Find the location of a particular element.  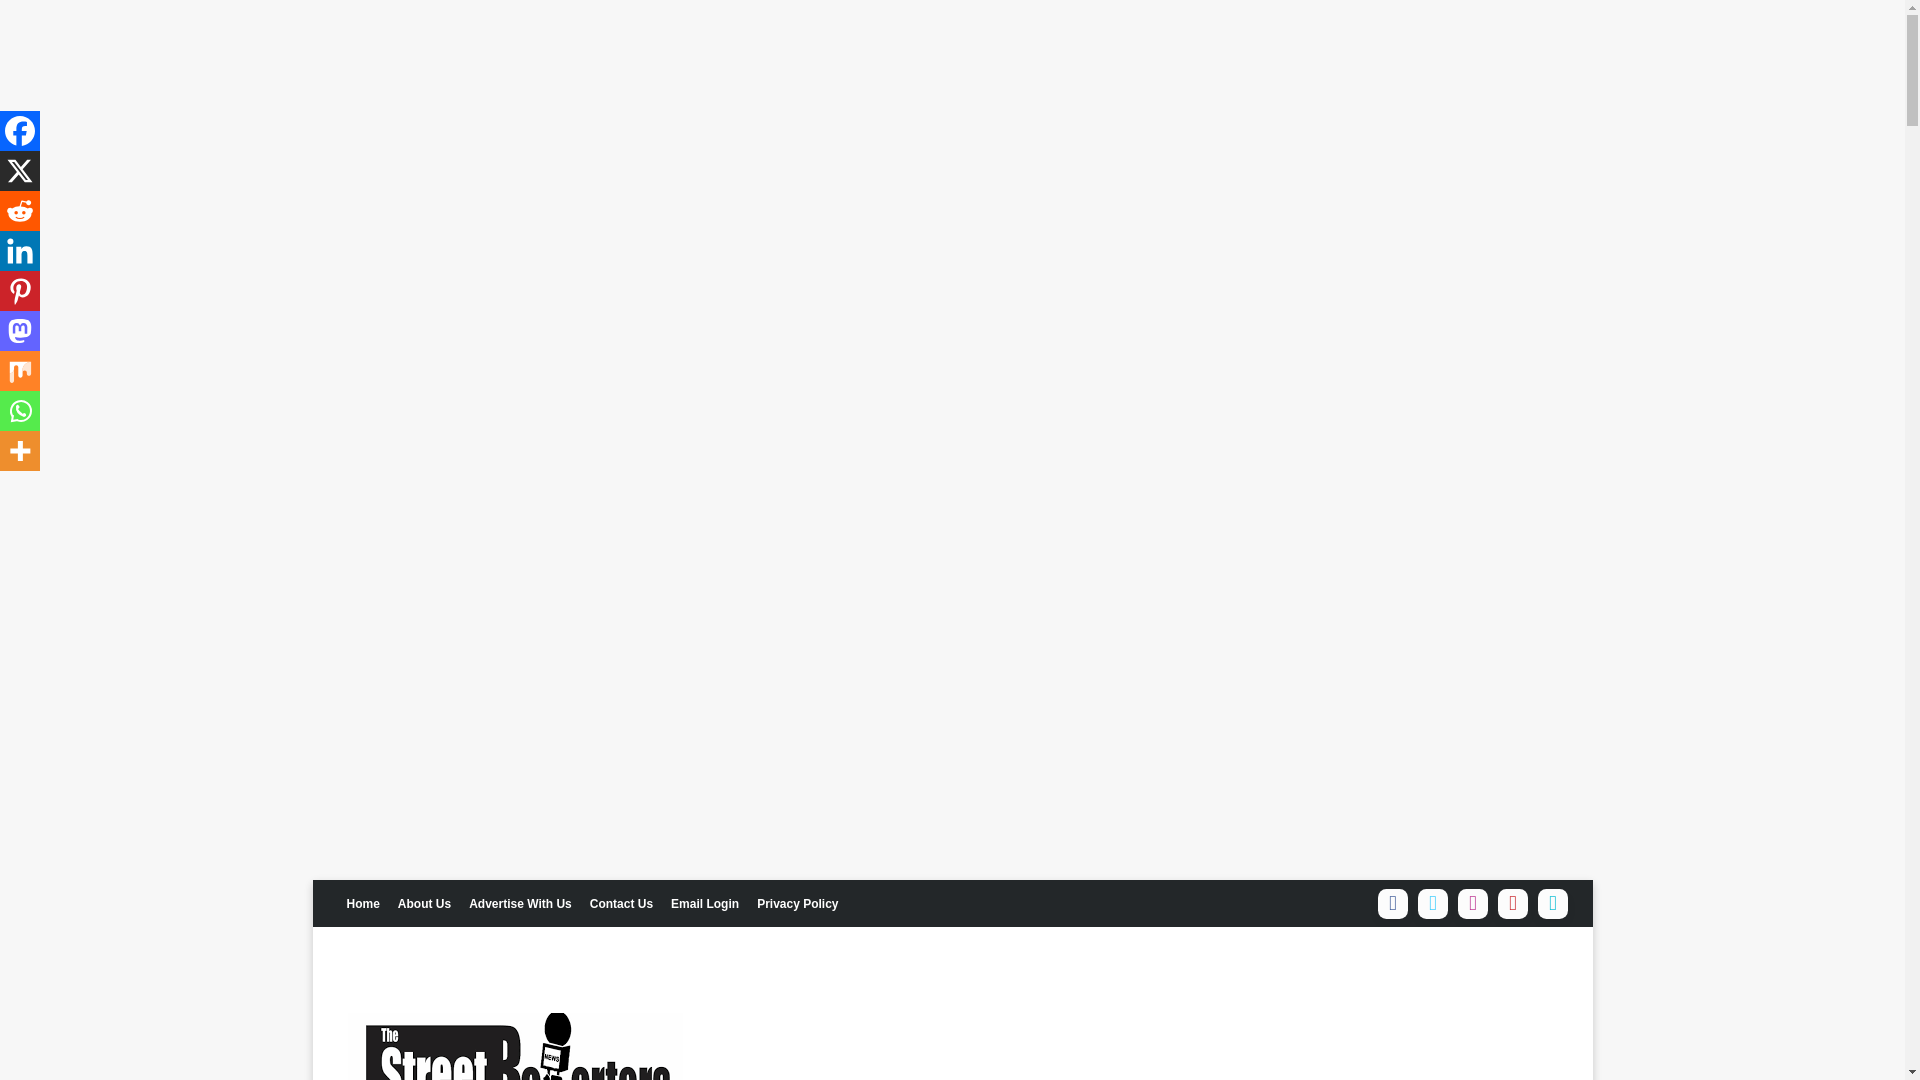

check mail is located at coordinates (705, 902).